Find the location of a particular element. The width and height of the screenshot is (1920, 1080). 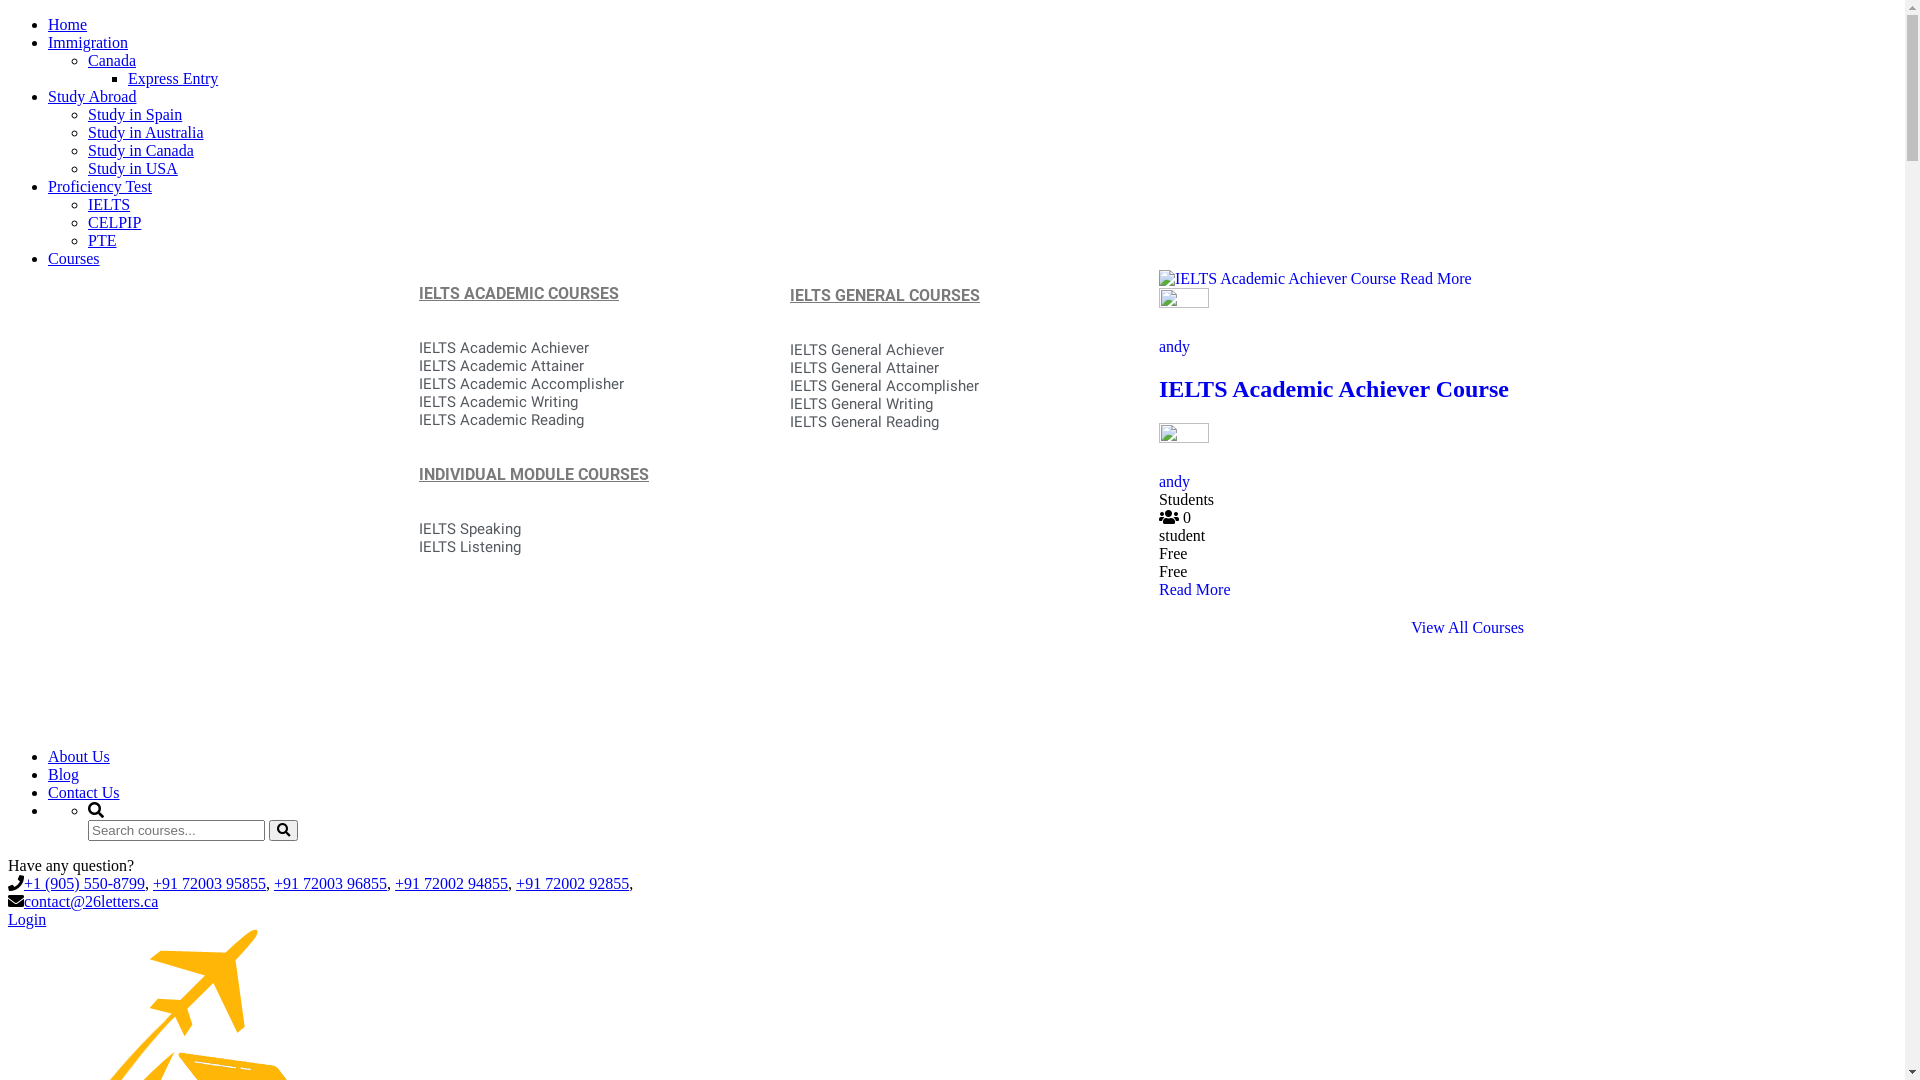

IELTS Academic Attainer is located at coordinates (604, 366).